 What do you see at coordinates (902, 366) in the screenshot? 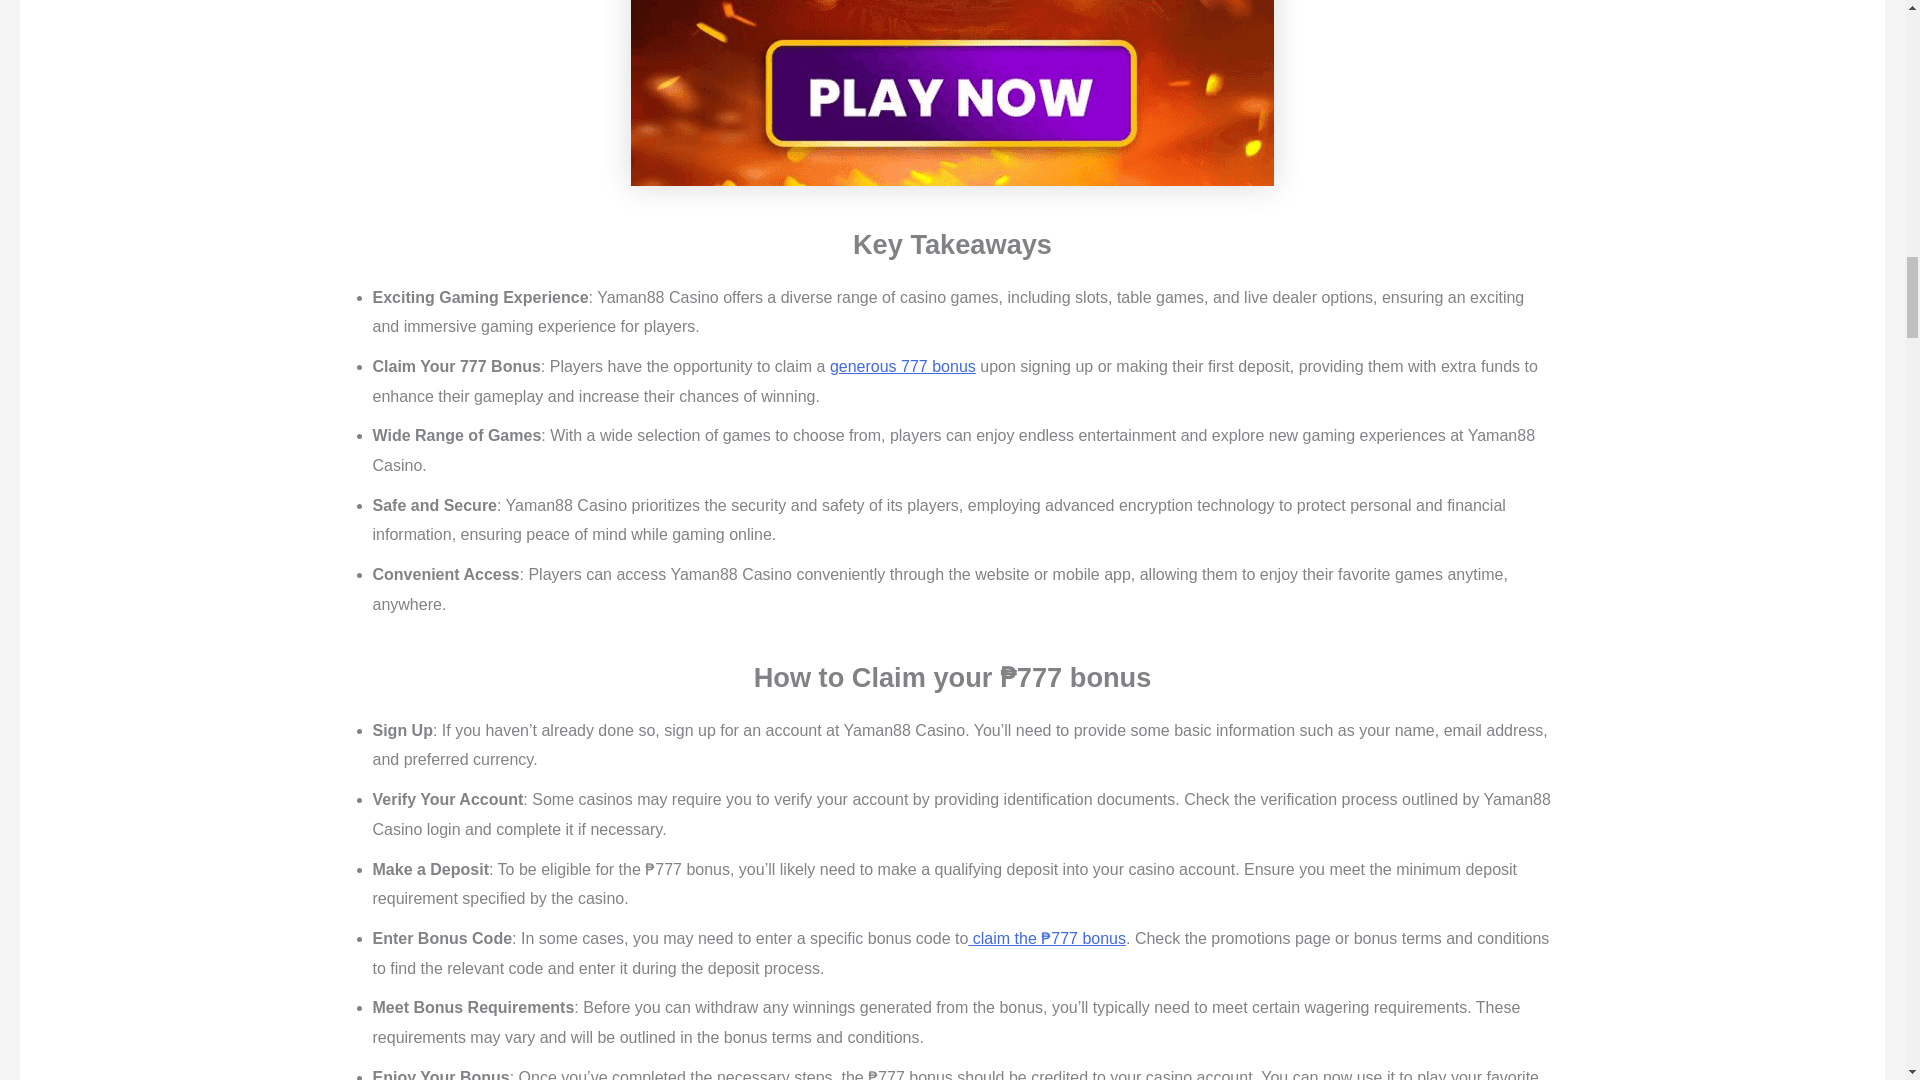
I see `generous 777 bonus` at bounding box center [902, 366].